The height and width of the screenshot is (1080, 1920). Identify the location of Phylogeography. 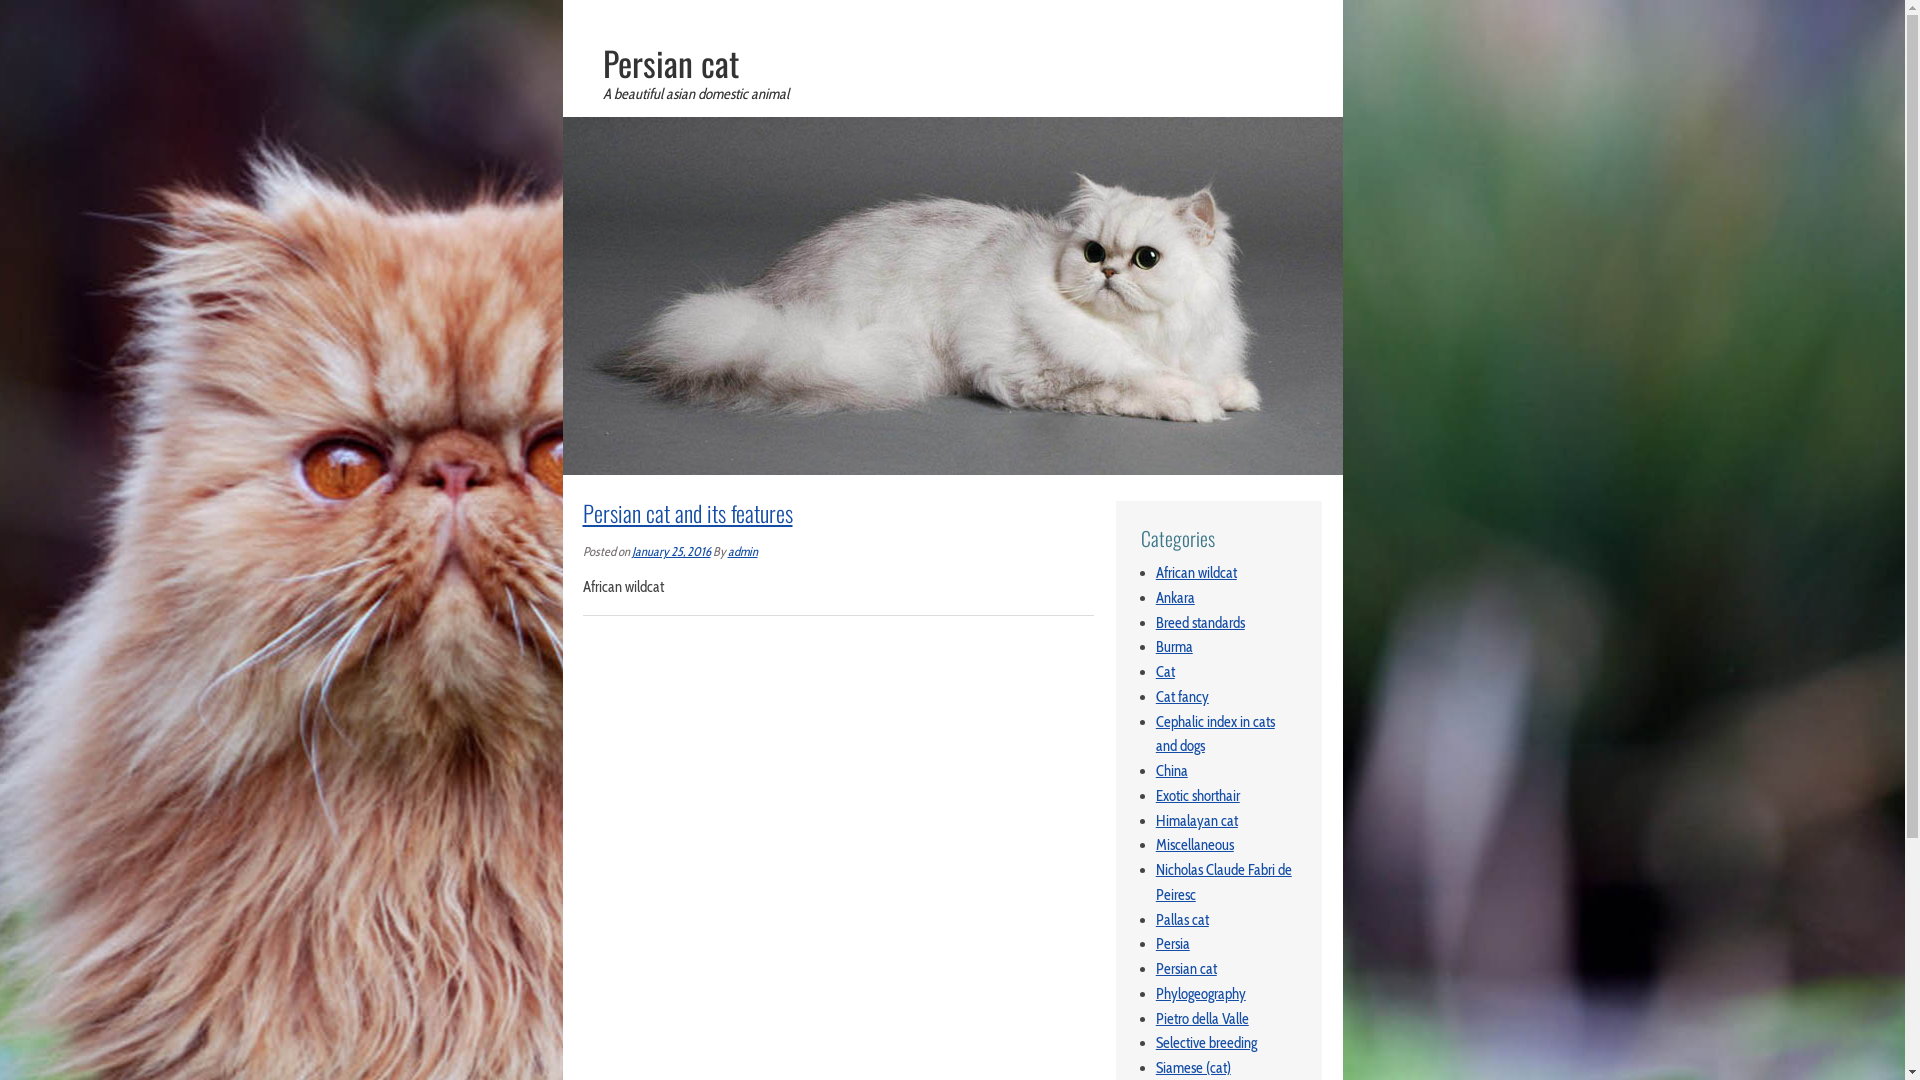
(1201, 994).